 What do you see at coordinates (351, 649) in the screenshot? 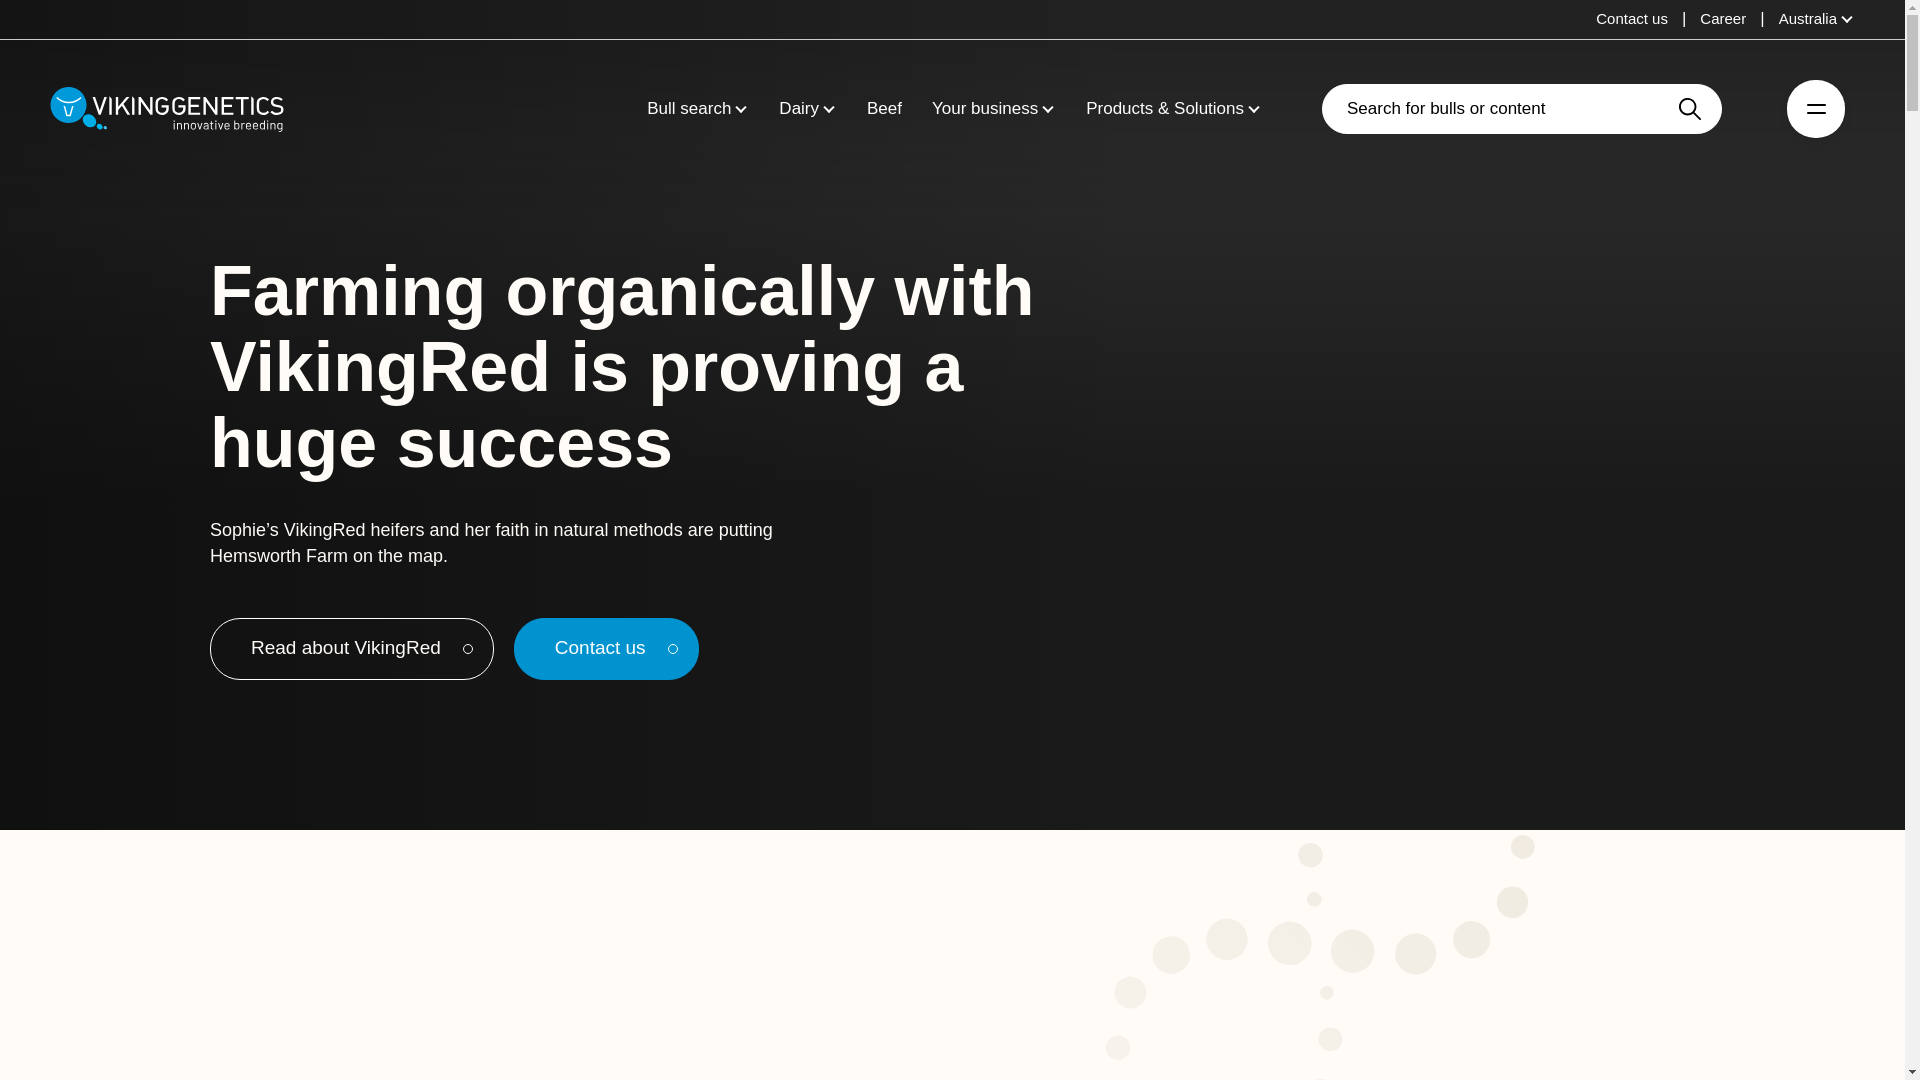
I see `Read about VikingRed` at bounding box center [351, 649].